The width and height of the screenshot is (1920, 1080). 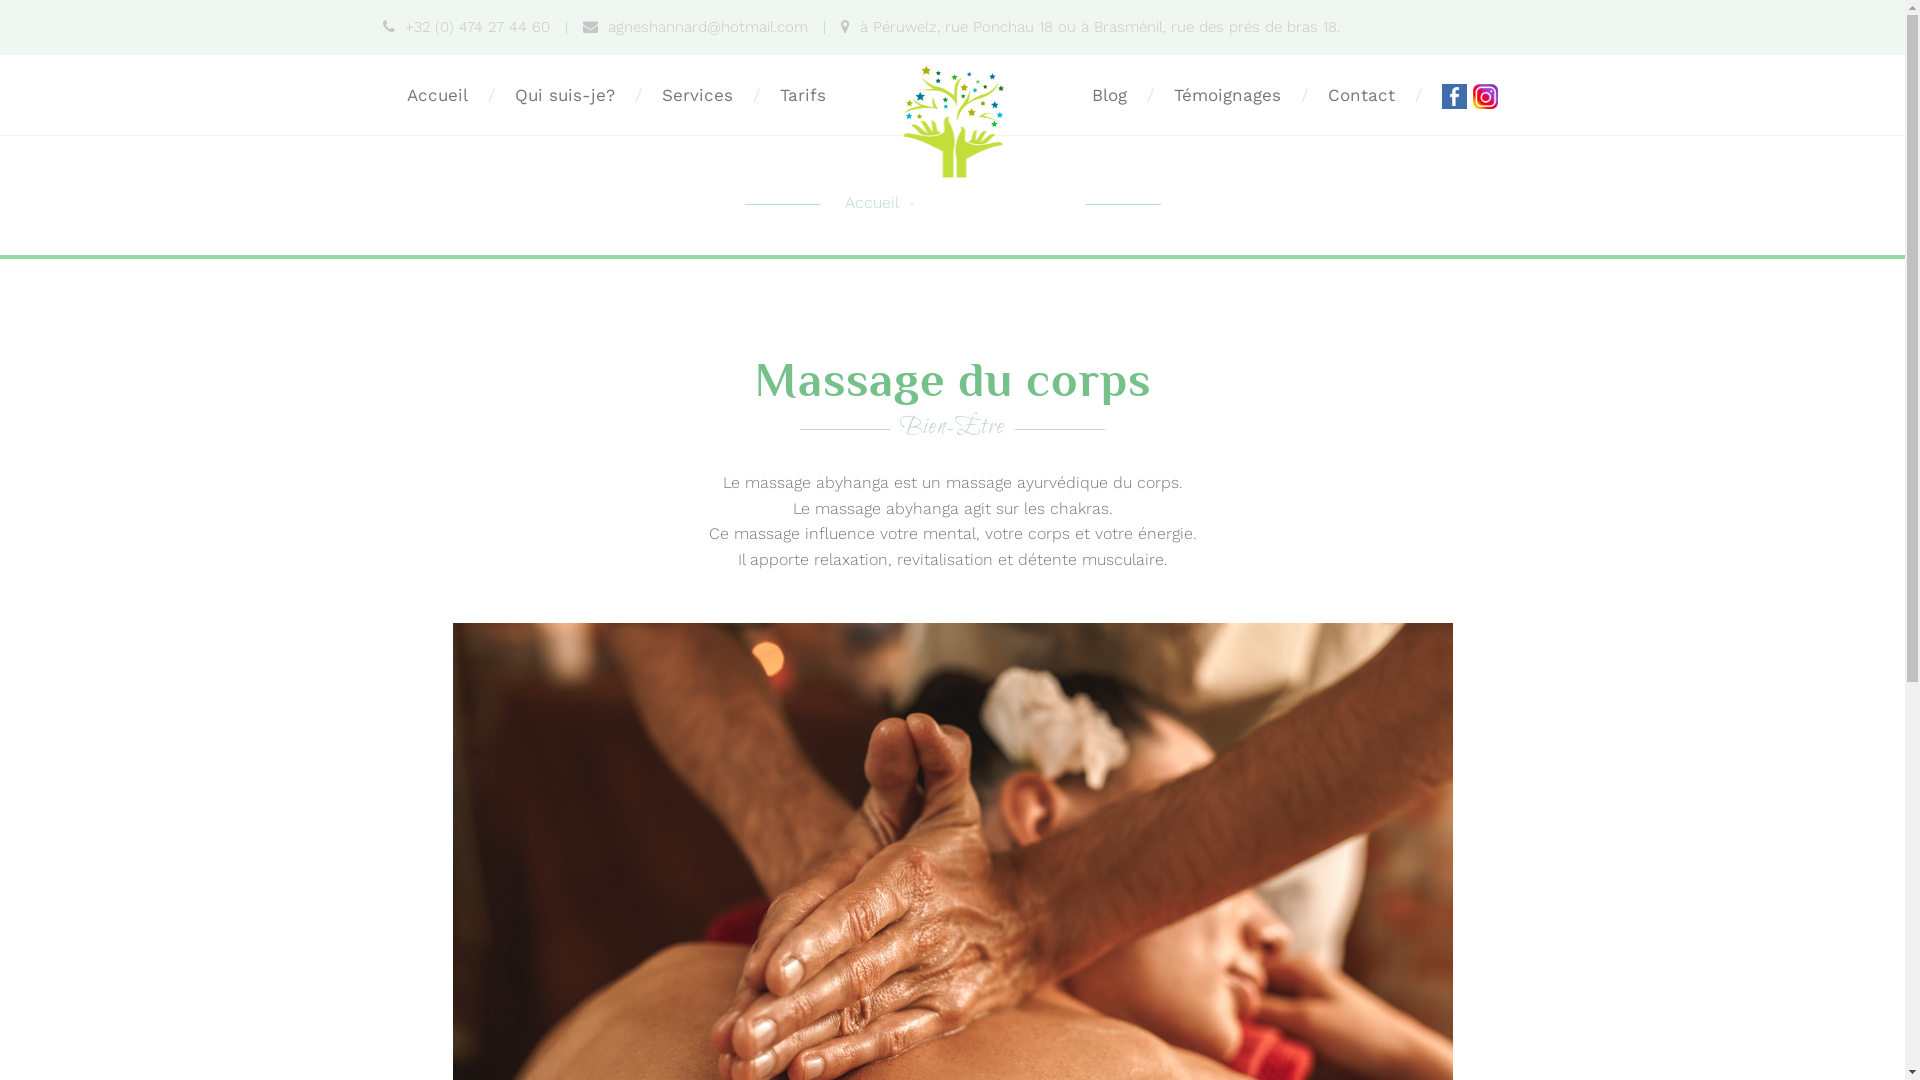 What do you see at coordinates (803, 95) in the screenshot?
I see `Tarifs` at bounding box center [803, 95].